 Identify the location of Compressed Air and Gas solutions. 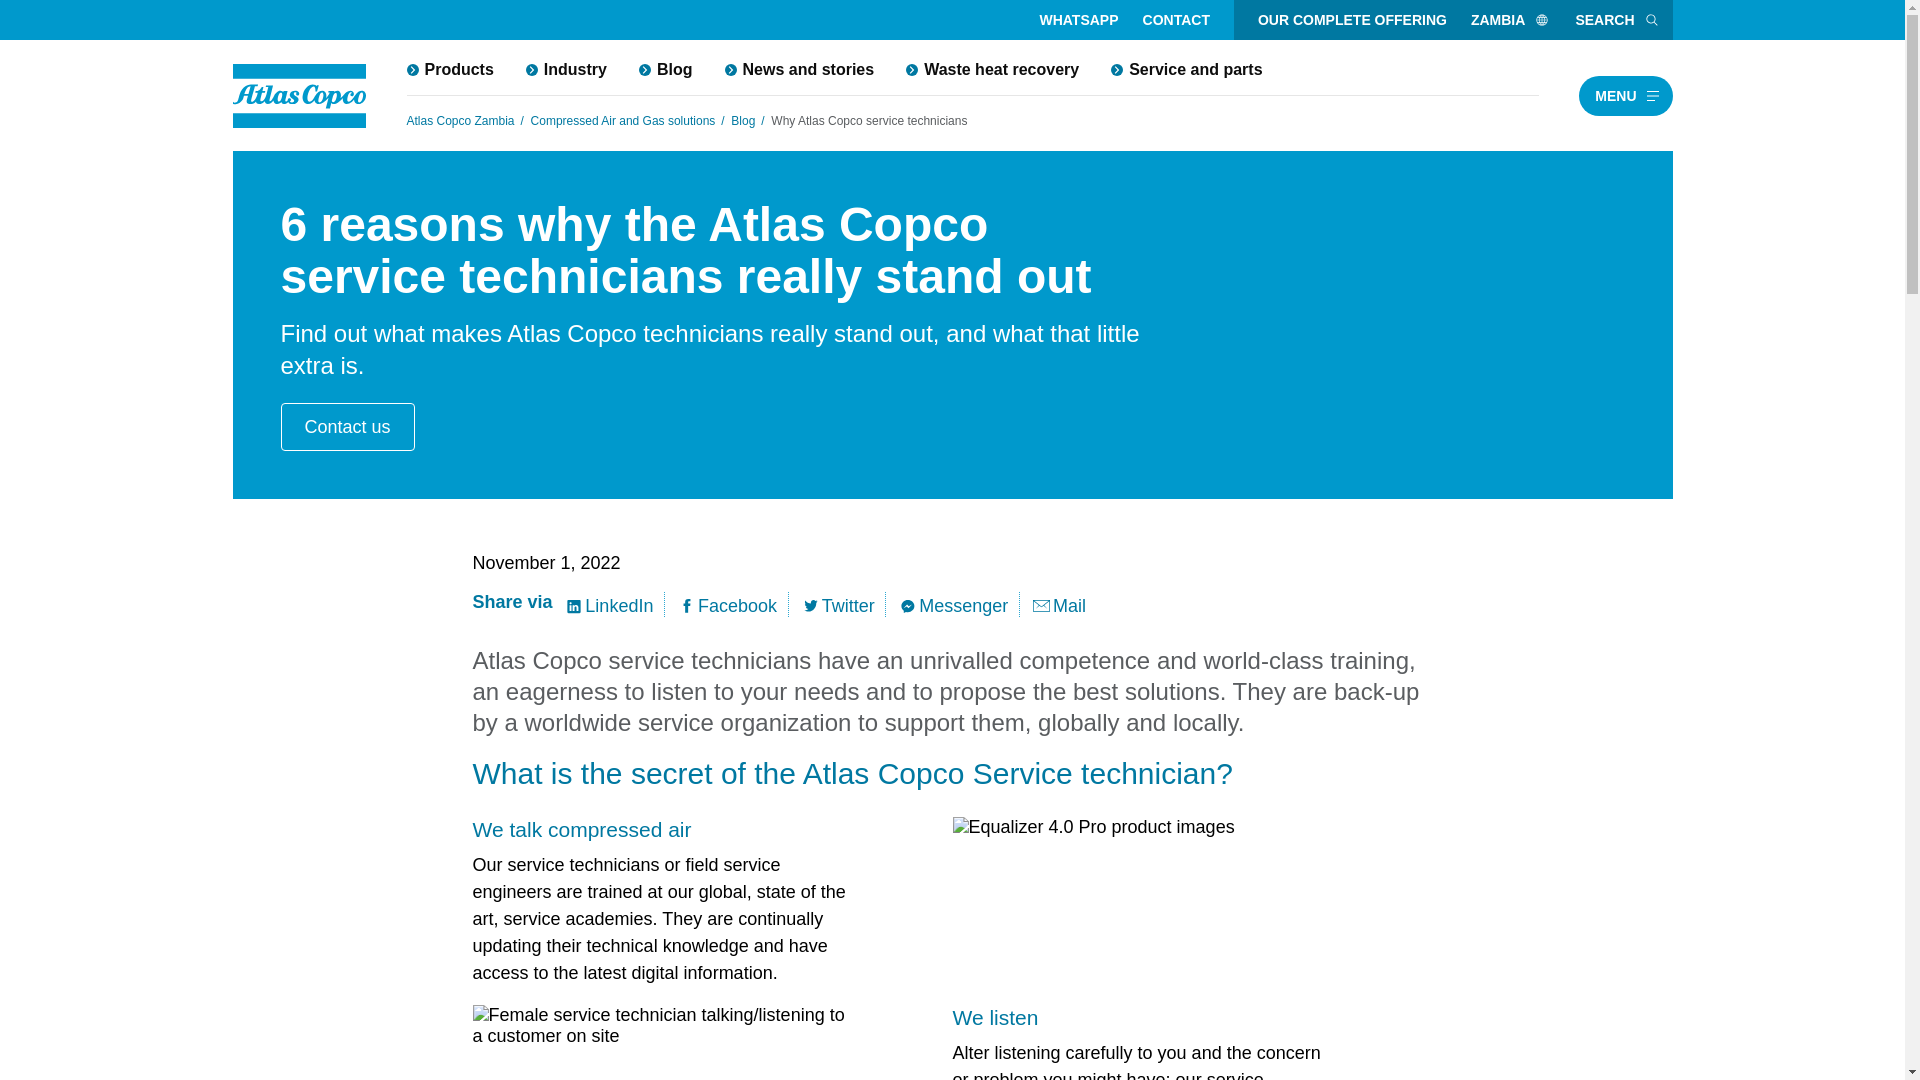
(624, 120).